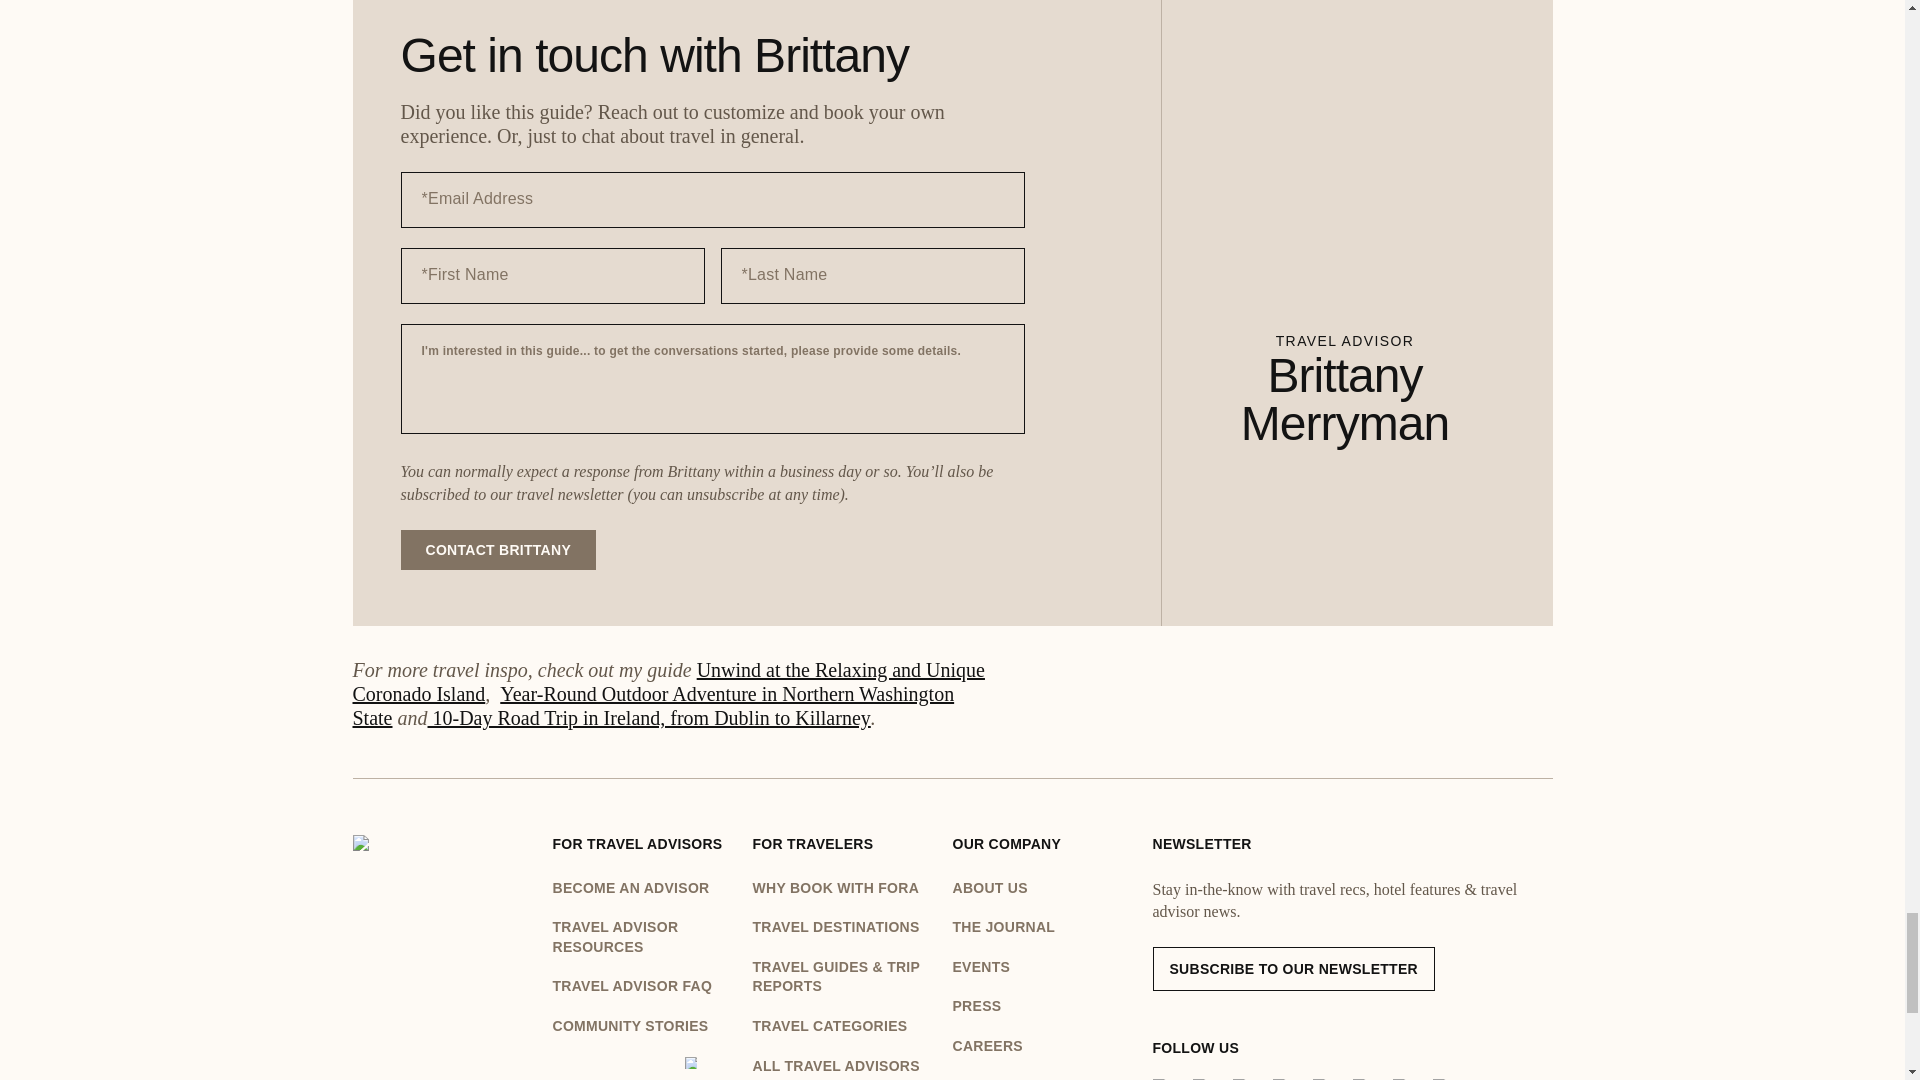  I want to click on Year-Round Outdoor Adventure in Northern Washington State, so click(652, 706).